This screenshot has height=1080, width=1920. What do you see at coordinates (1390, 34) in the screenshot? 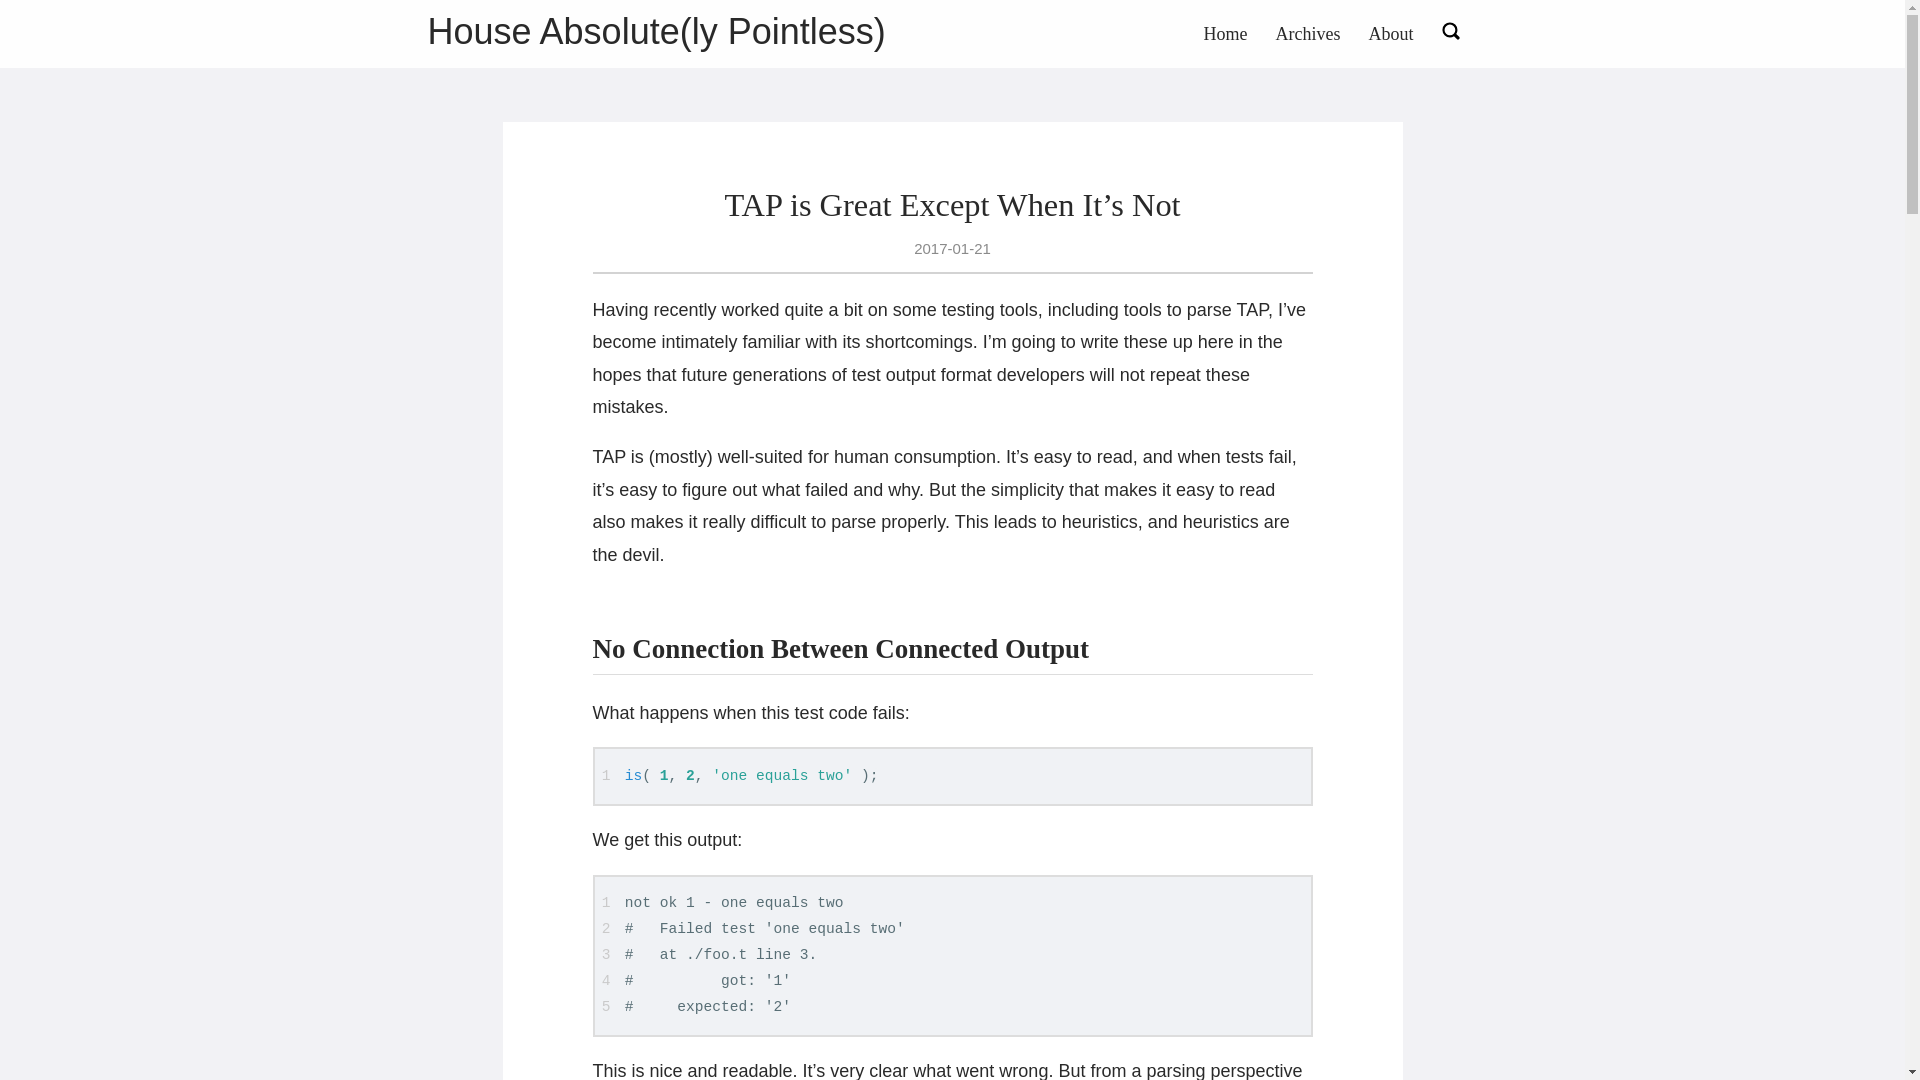
I see `About` at bounding box center [1390, 34].